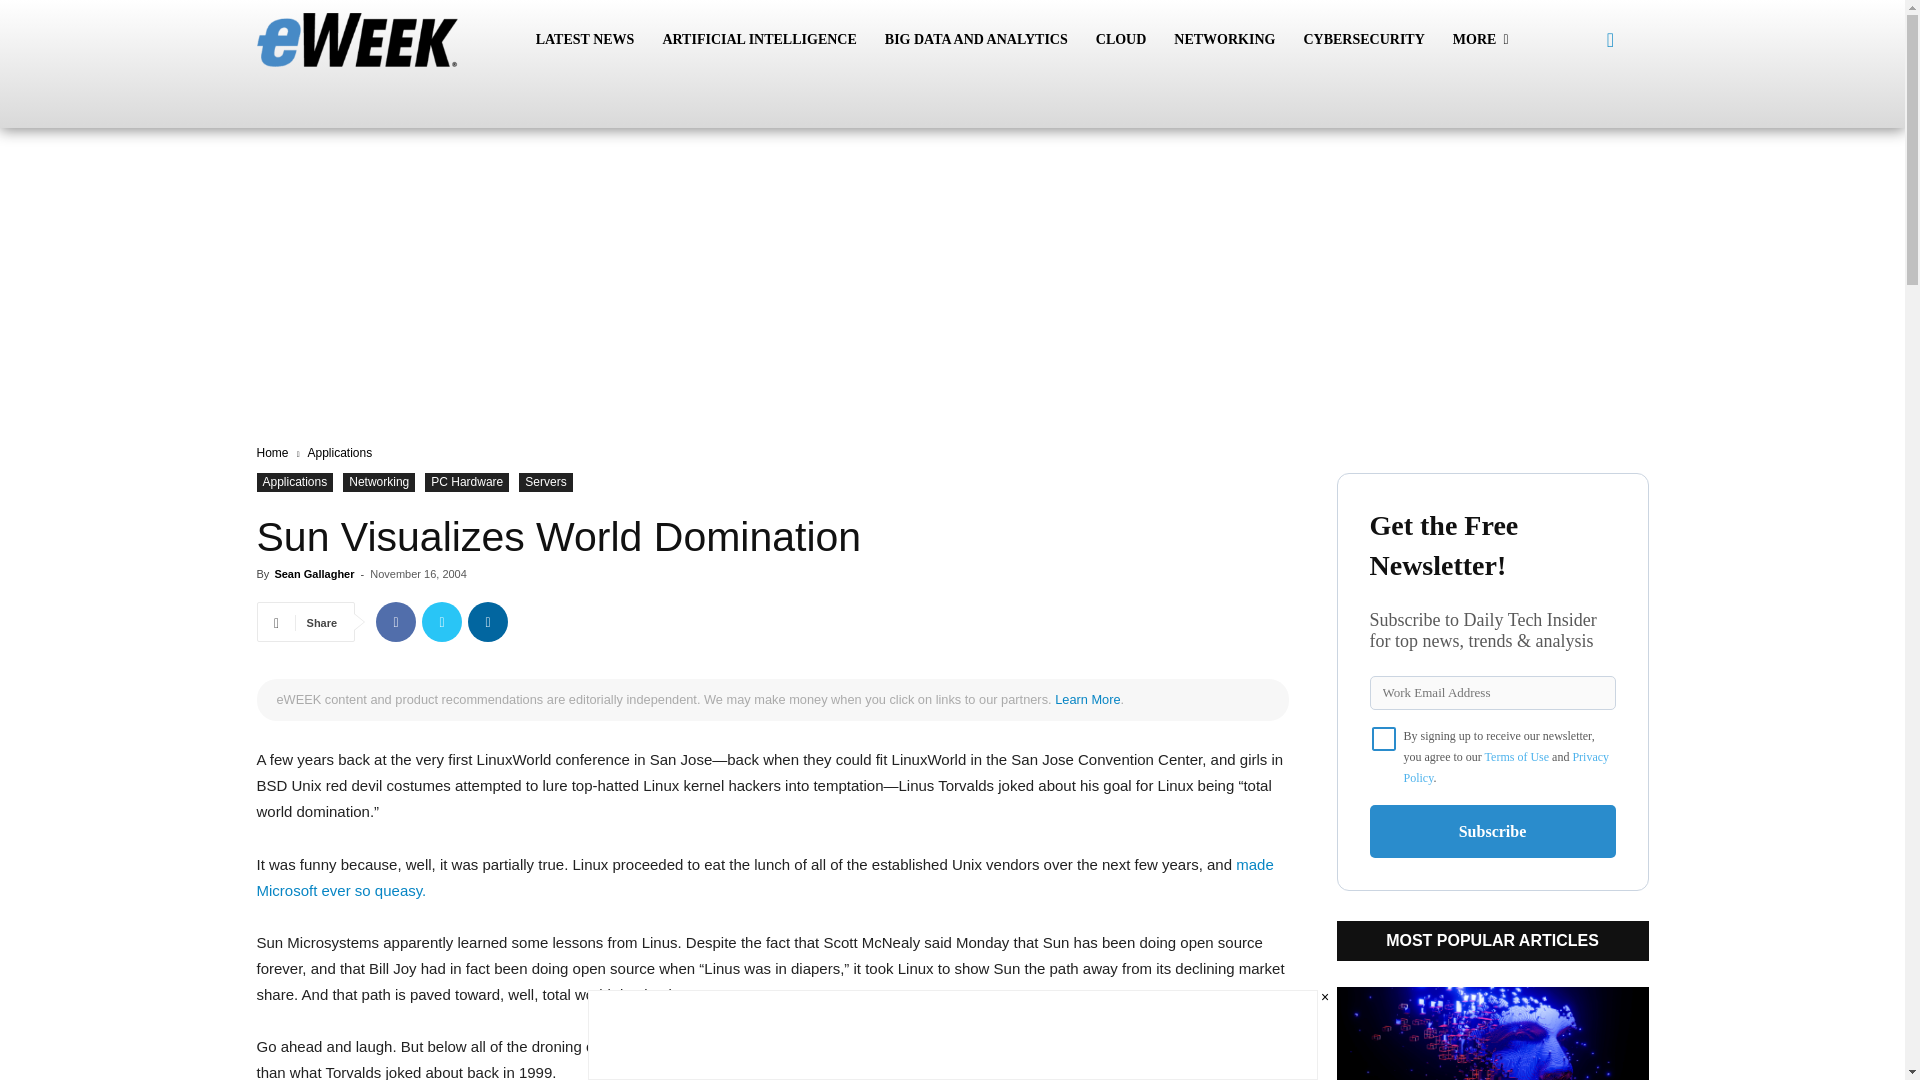 The height and width of the screenshot is (1080, 1920). Describe the element at coordinates (1224, 40) in the screenshot. I see `NETWORKING` at that location.